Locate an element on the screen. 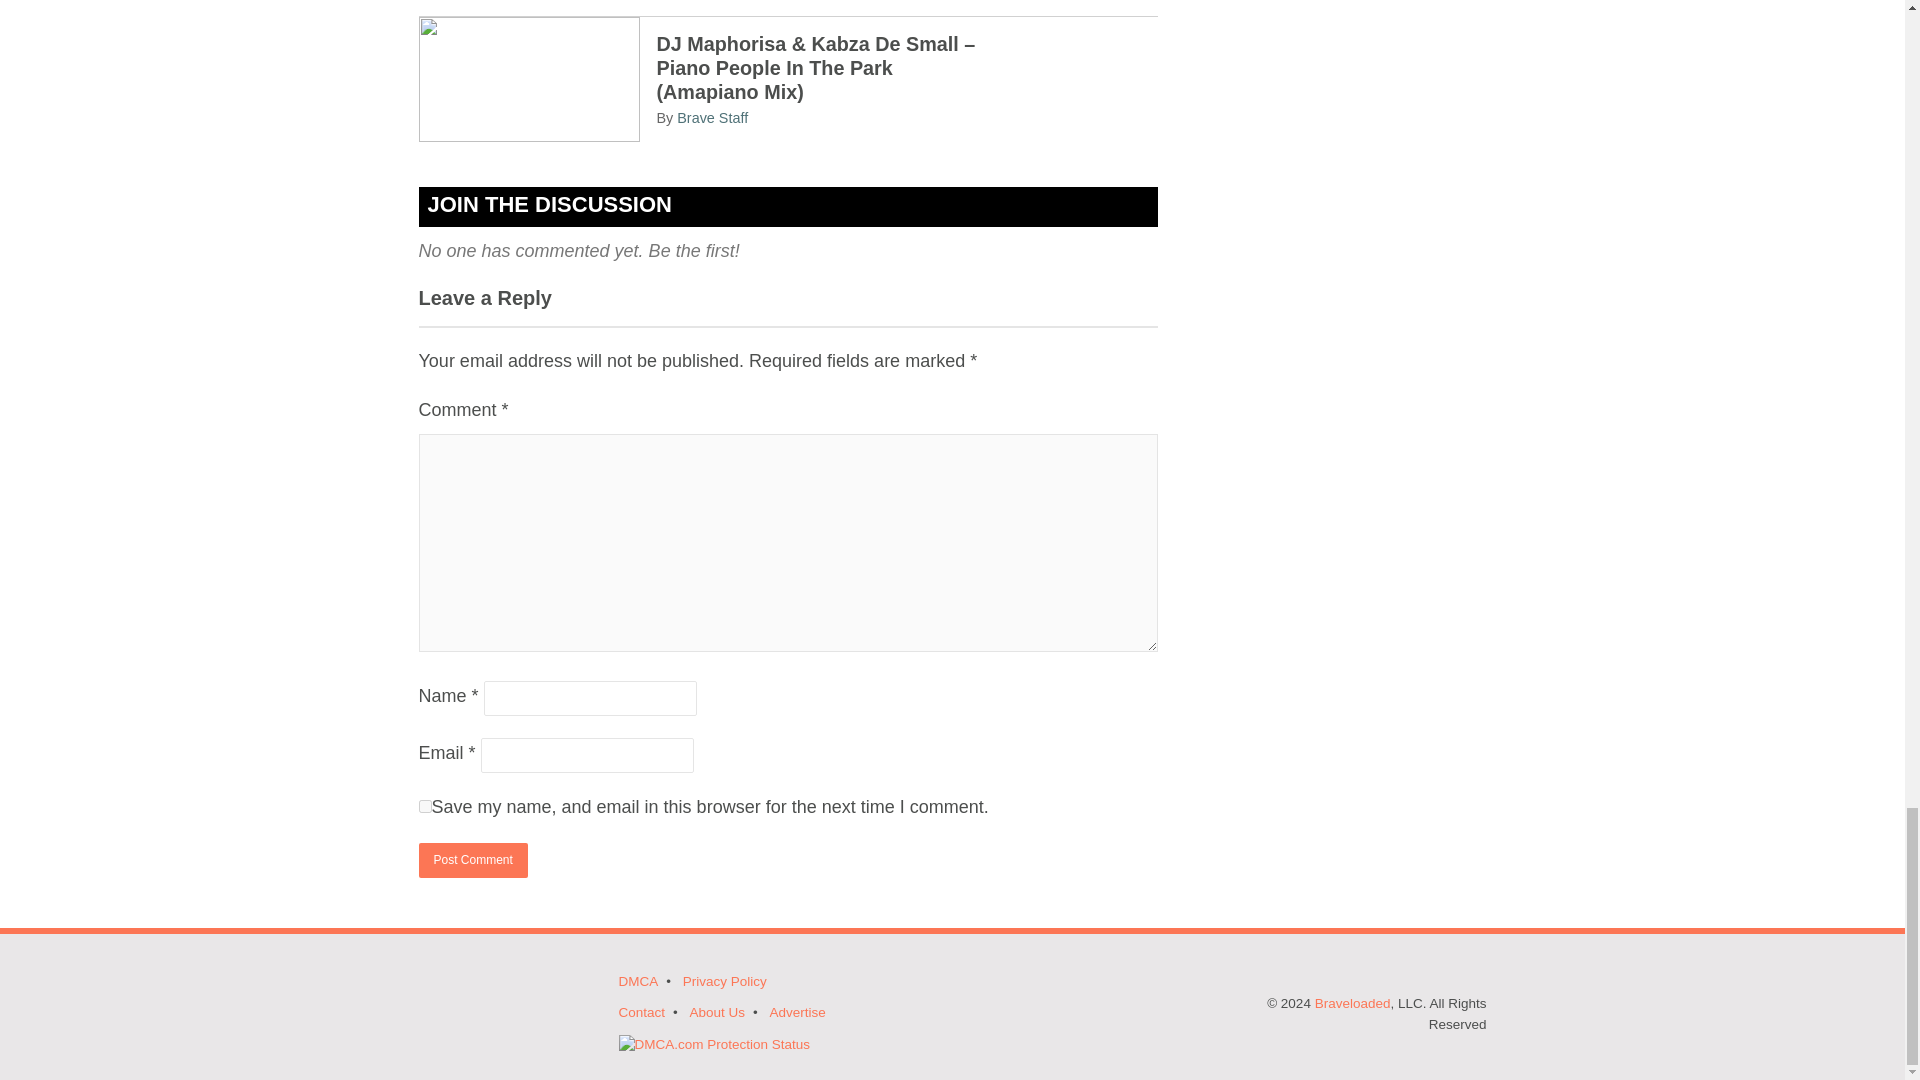  Post Comment is located at coordinates (472, 860).